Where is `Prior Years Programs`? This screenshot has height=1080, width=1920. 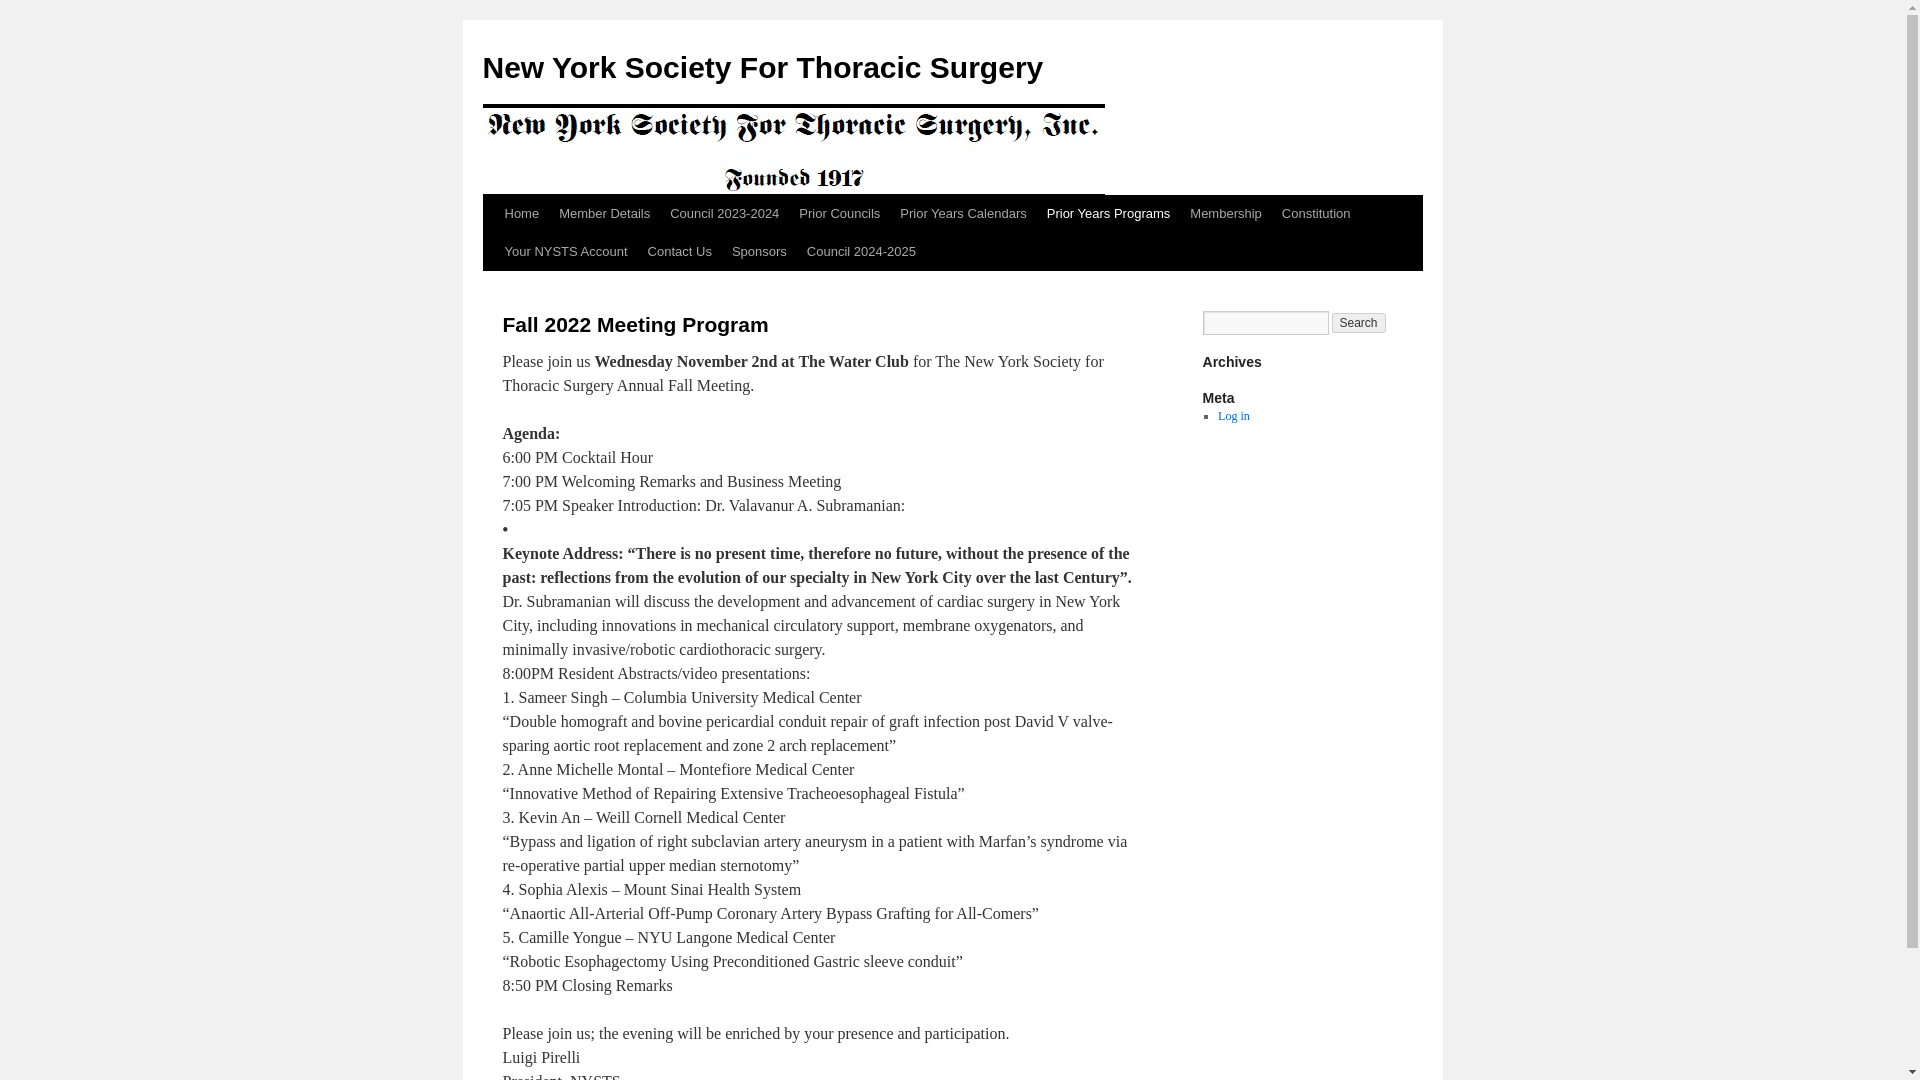
Prior Years Programs is located at coordinates (1108, 214).